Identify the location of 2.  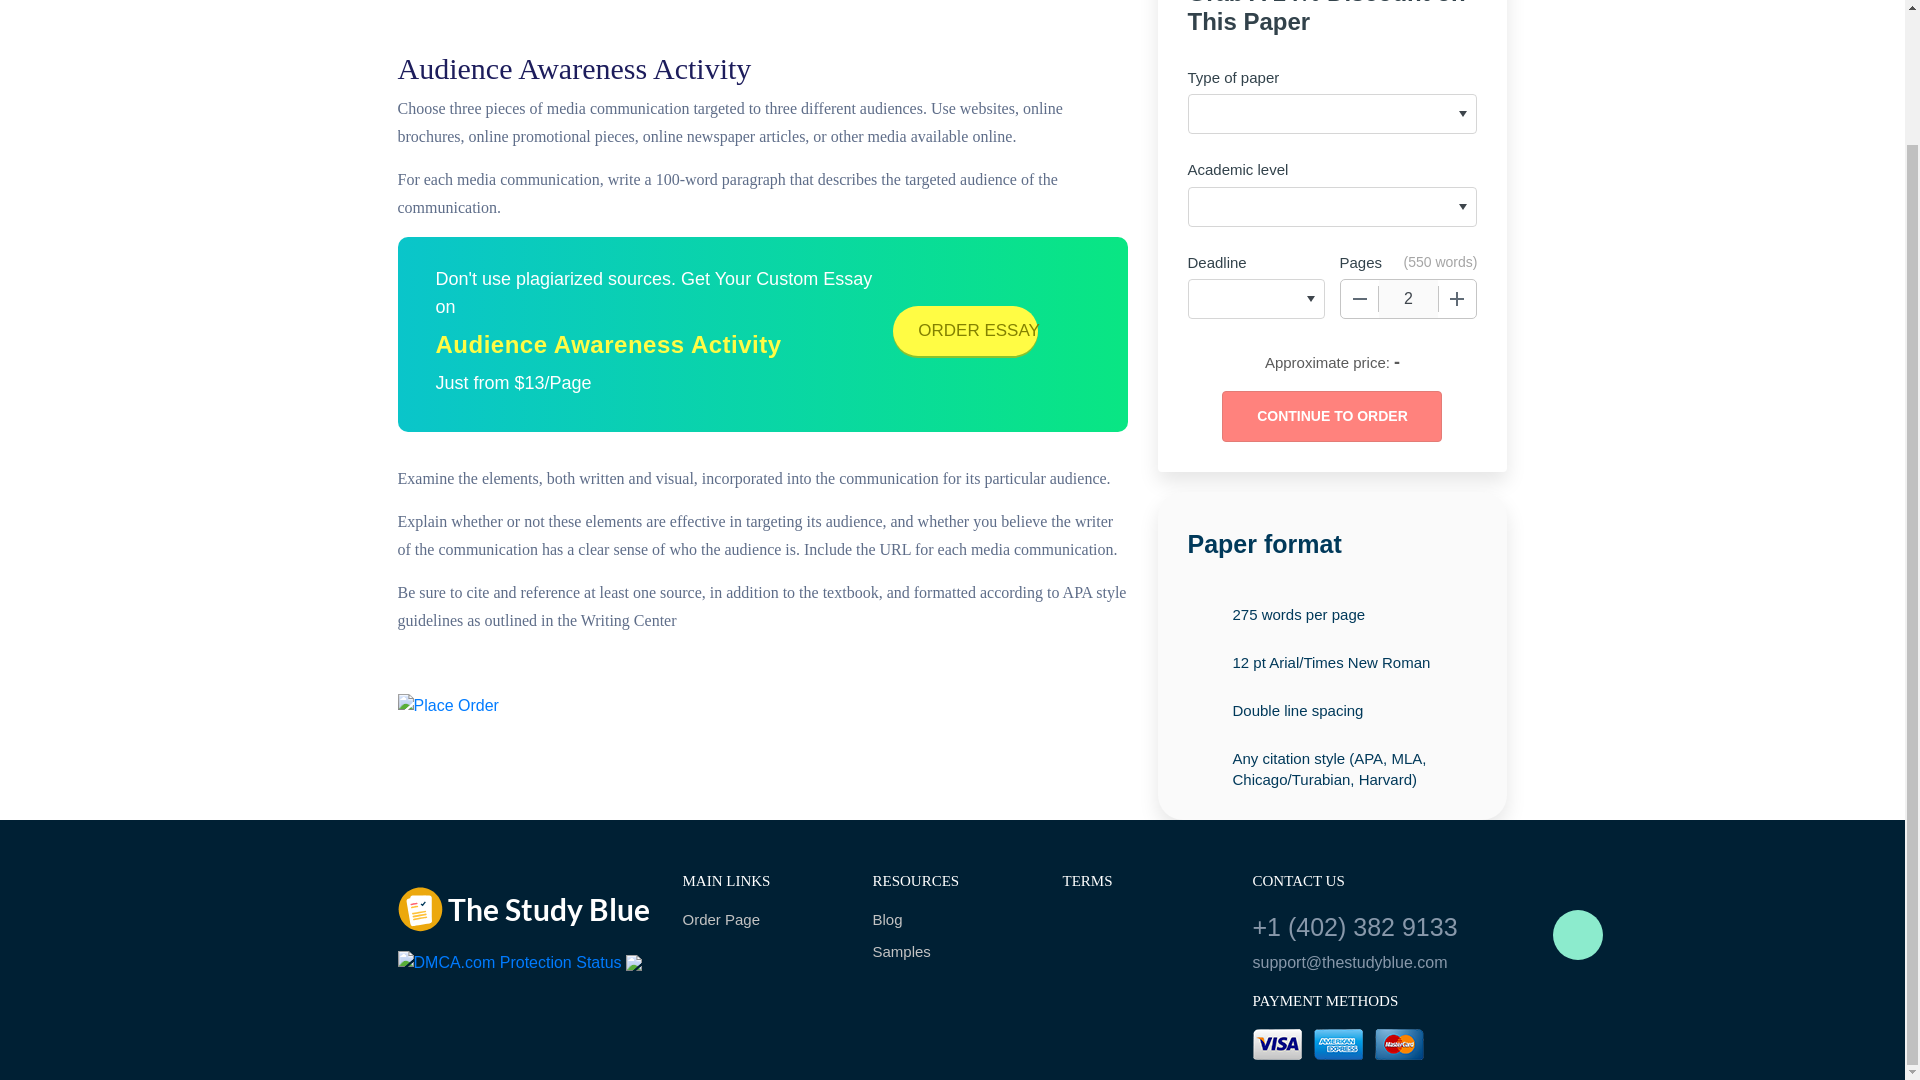
(1408, 298).